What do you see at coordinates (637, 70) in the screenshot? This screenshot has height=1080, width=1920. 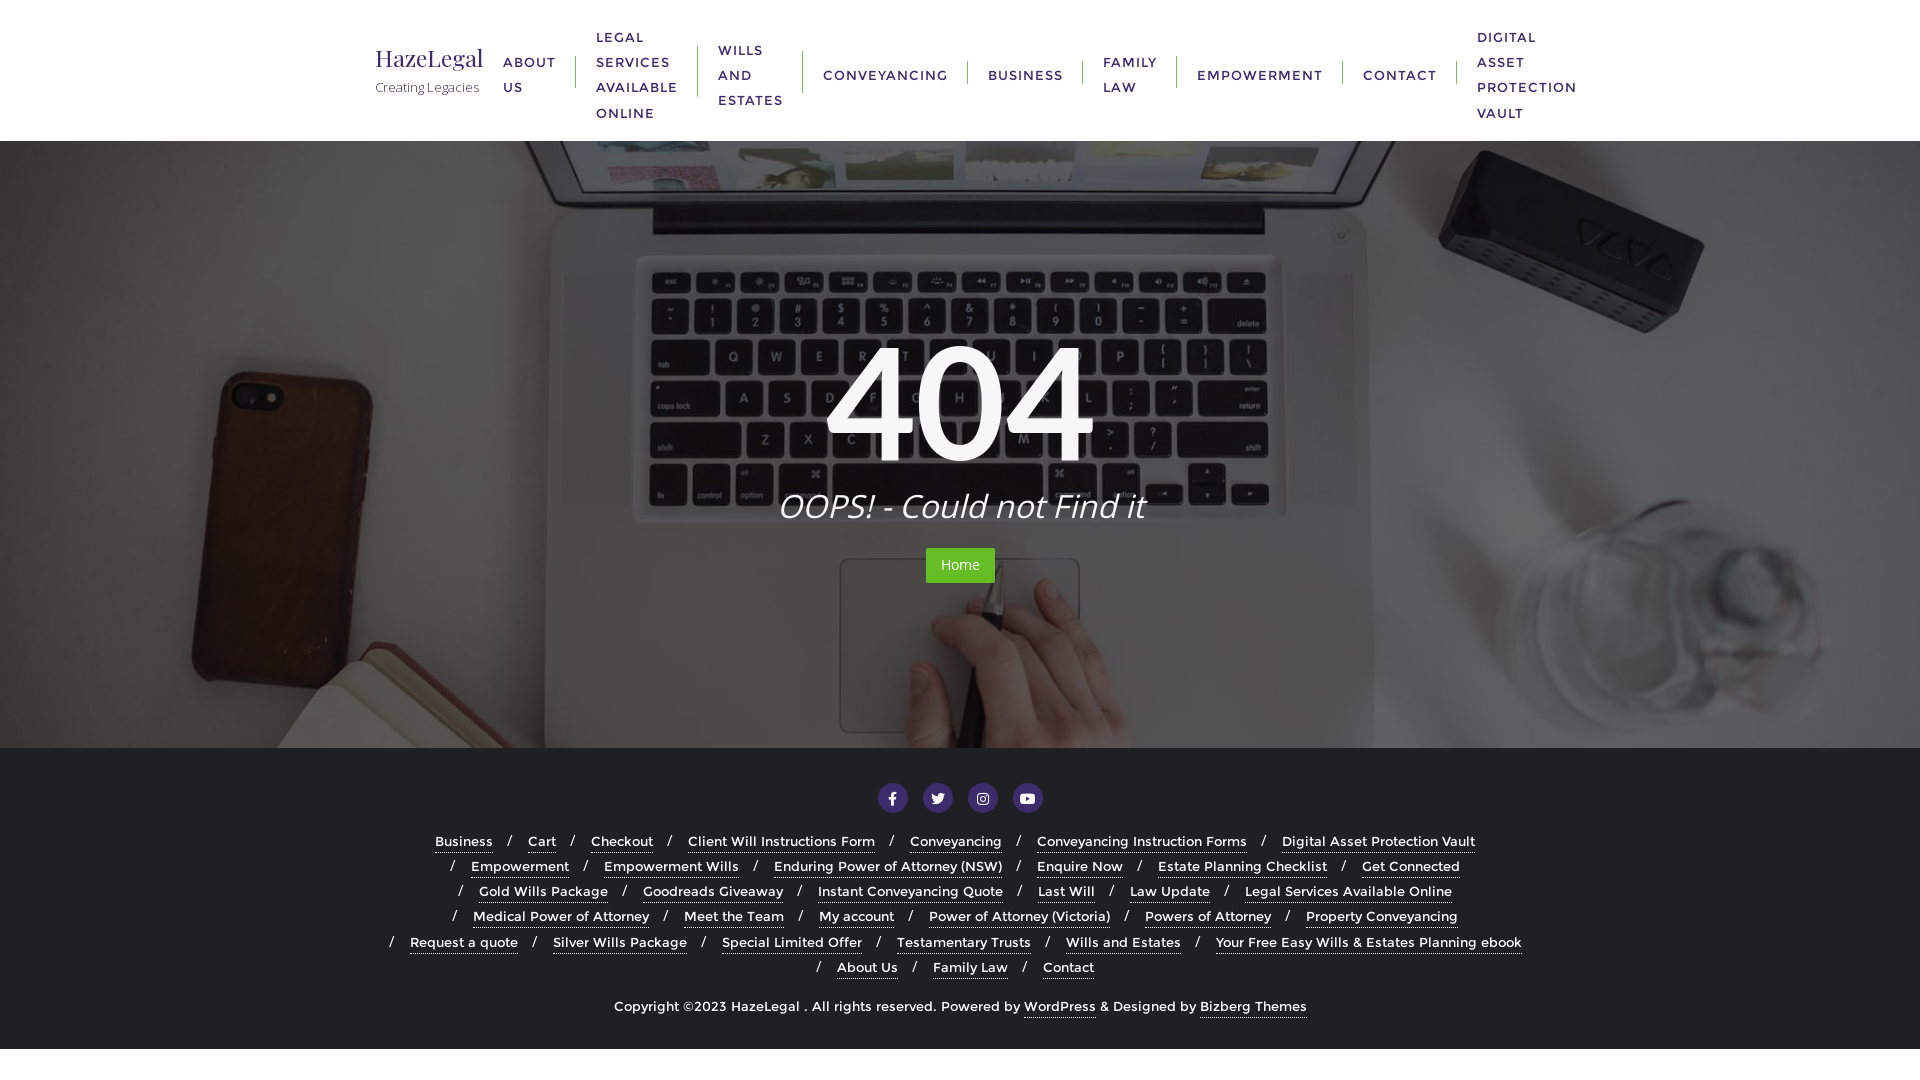 I see `LEGAL SERVICES AVAILABLE ONLINE` at bounding box center [637, 70].